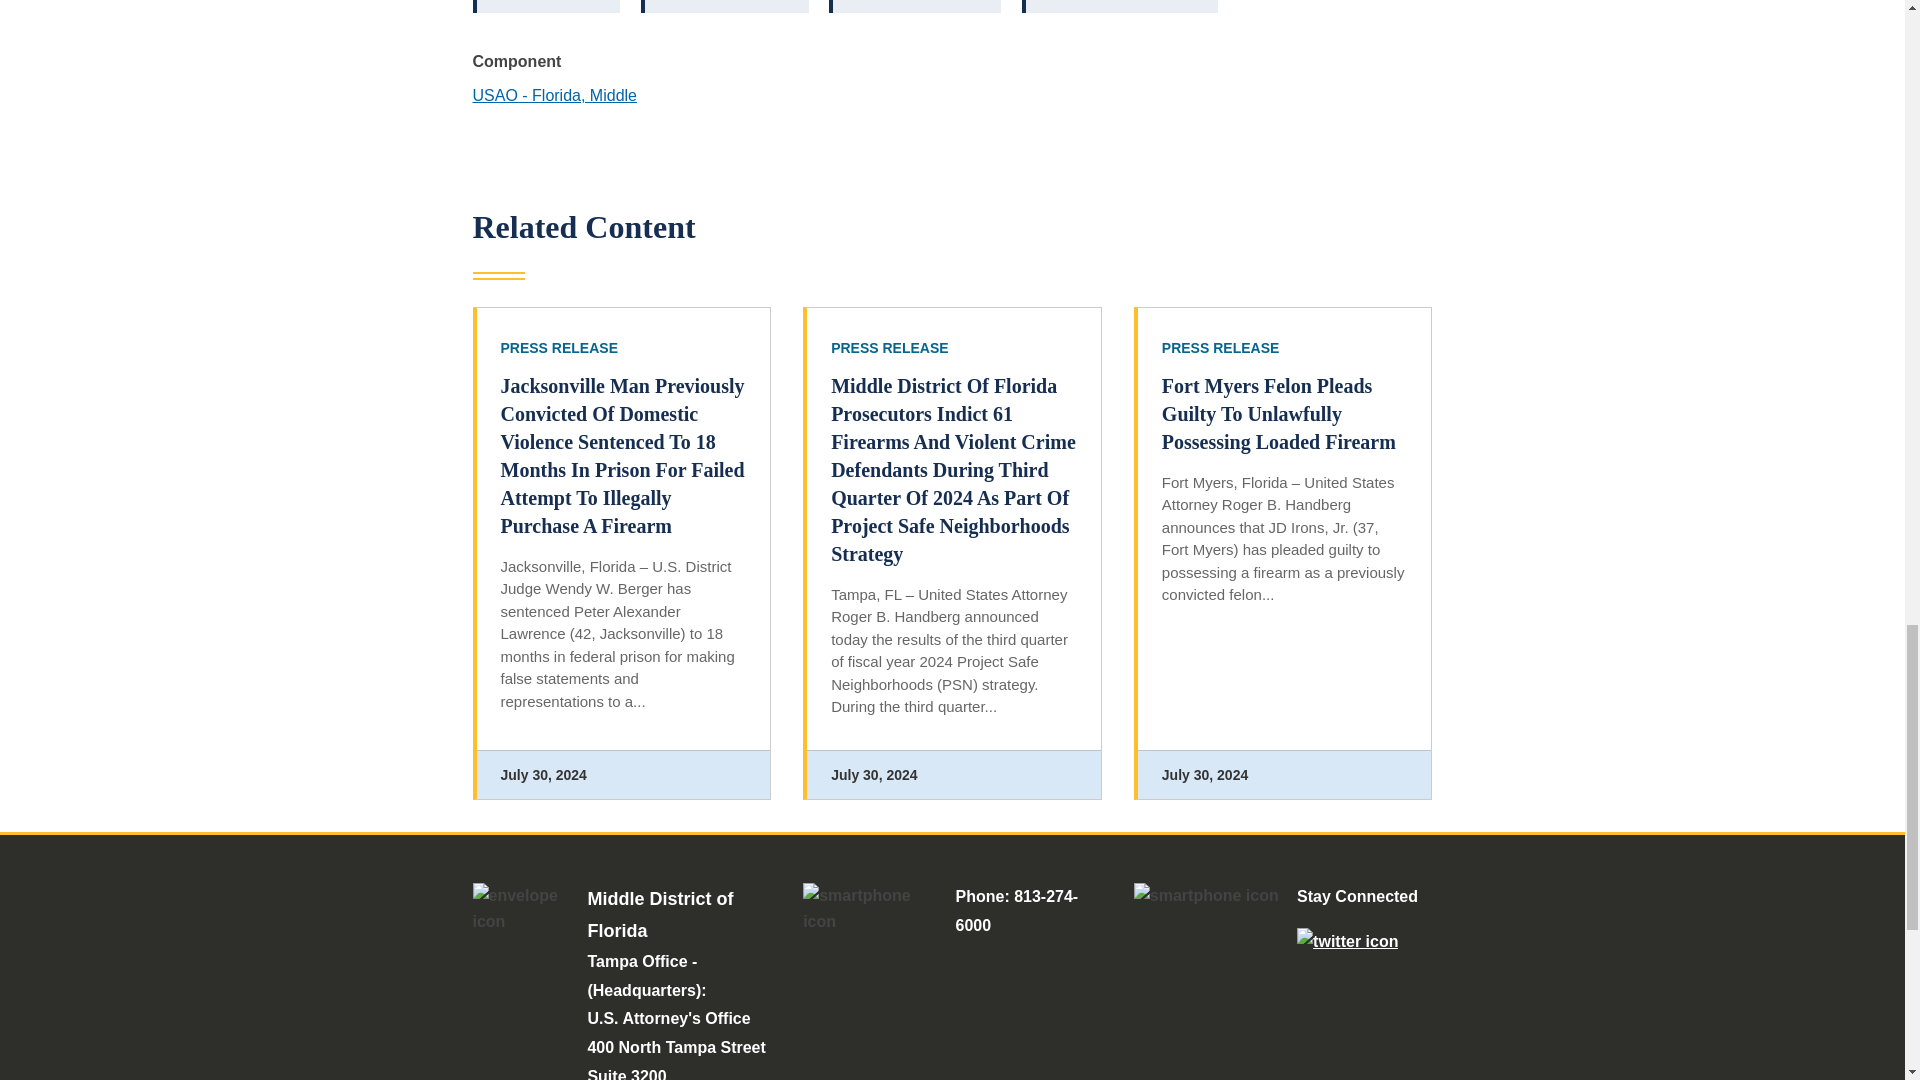  Describe the element at coordinates (554, 95) in the screenshot. I see `USAO - Florida, Middle` at that location.